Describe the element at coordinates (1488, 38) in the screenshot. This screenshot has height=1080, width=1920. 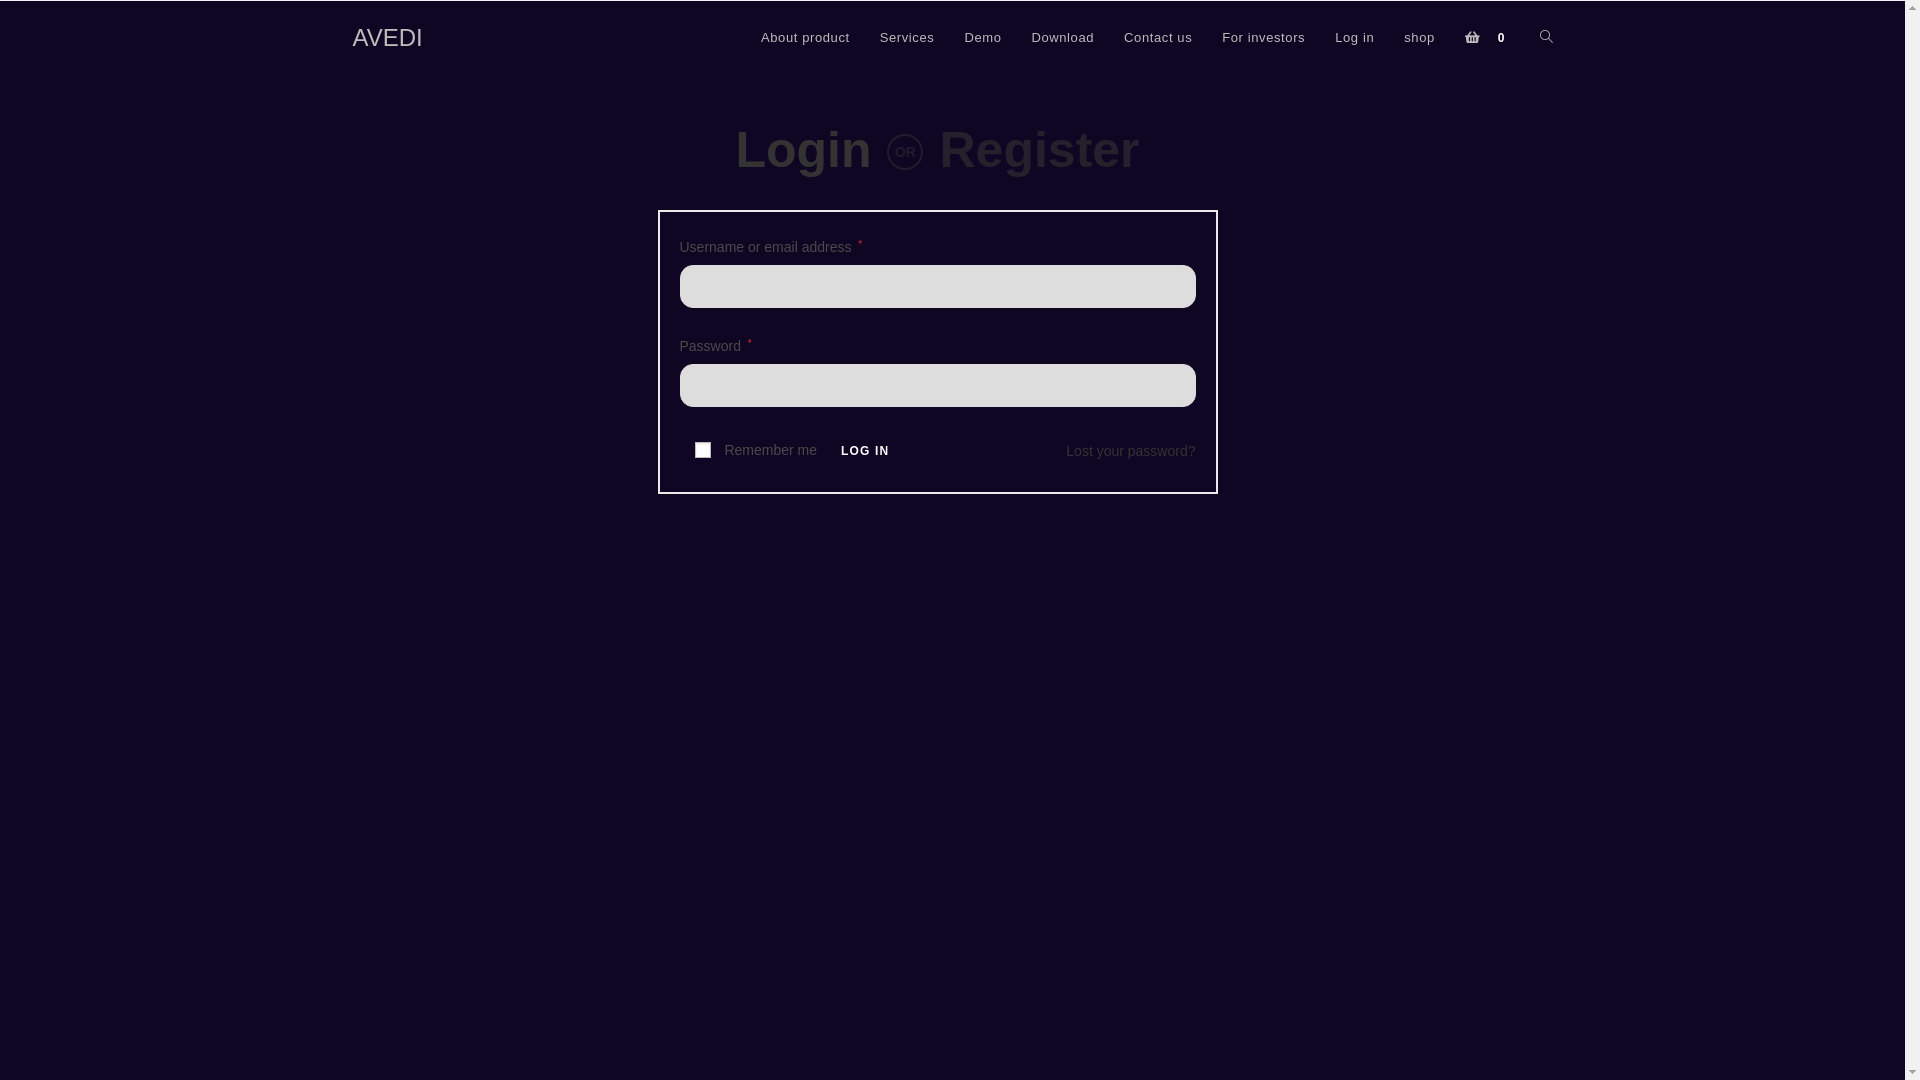
I see `0` at that location.